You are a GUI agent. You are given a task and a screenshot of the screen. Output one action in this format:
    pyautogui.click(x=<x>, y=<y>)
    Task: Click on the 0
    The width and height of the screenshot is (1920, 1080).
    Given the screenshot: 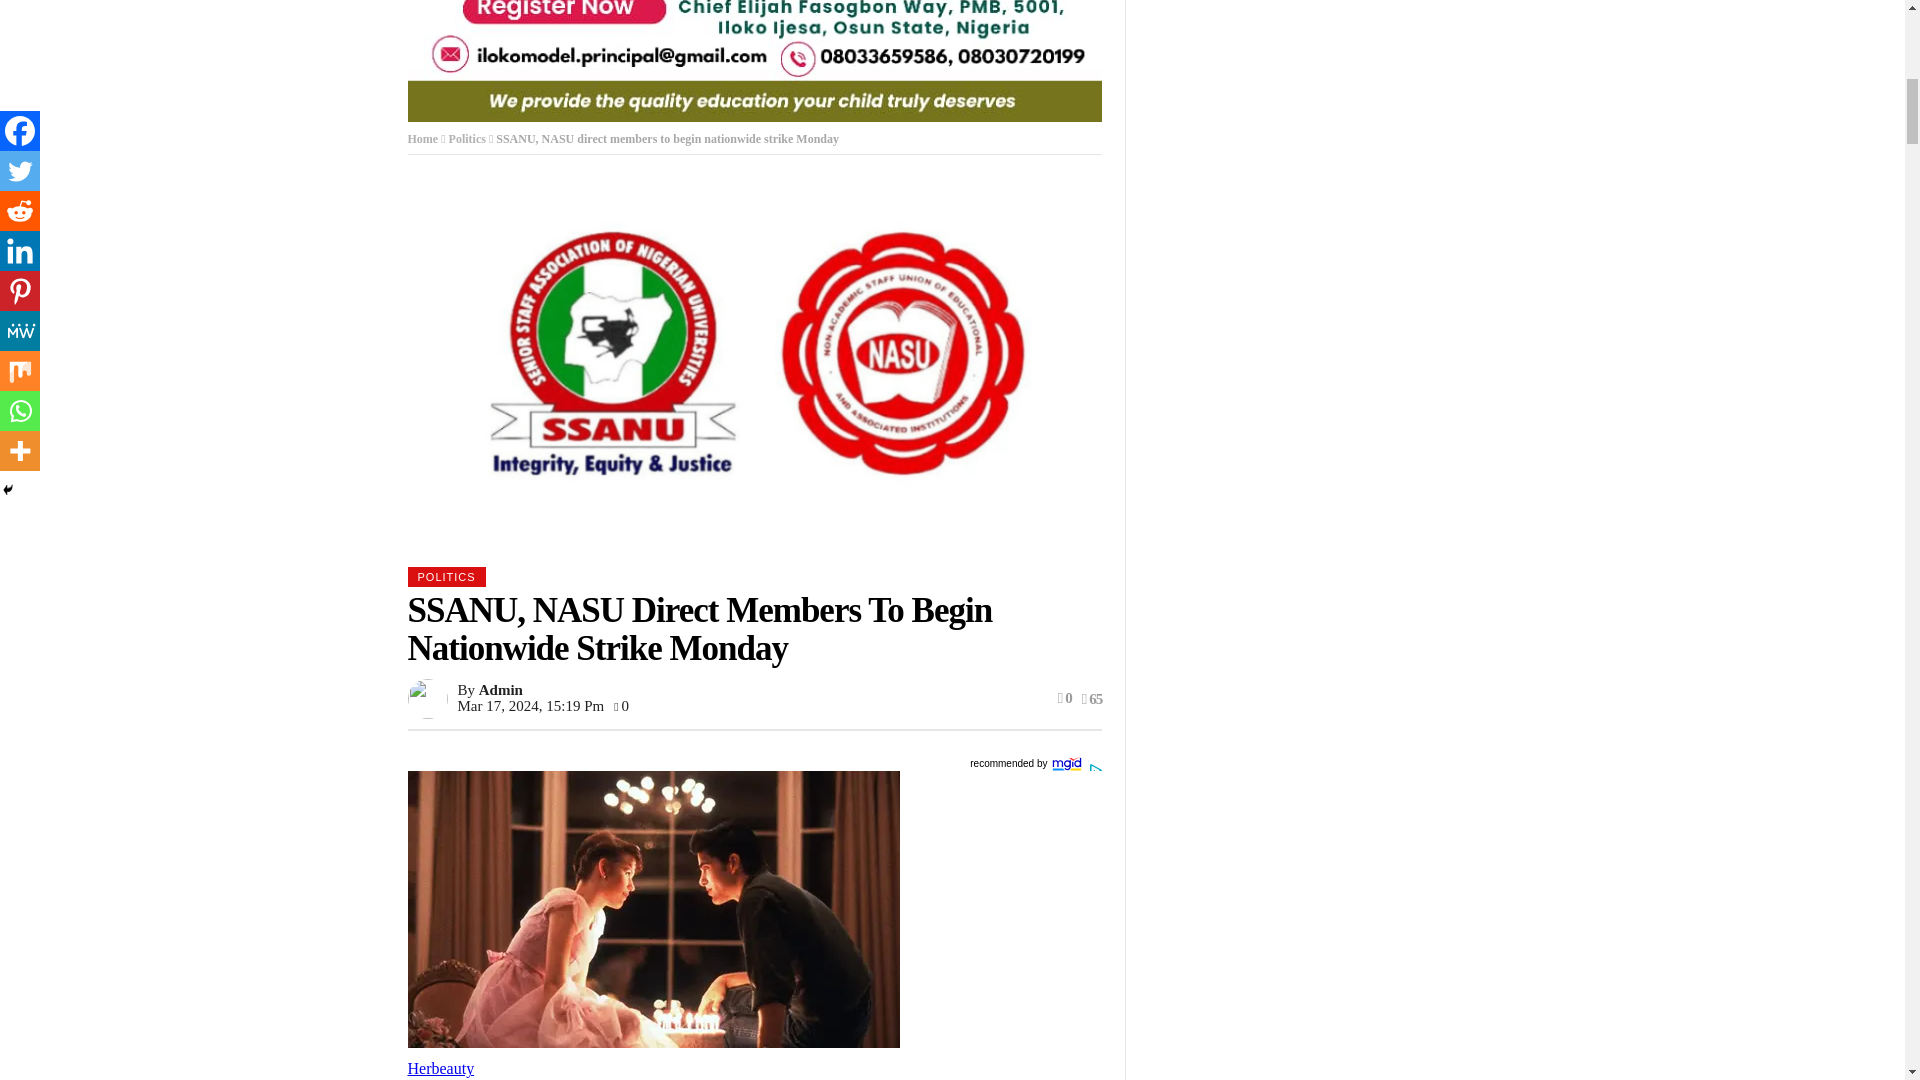 What is the action you would take?
    pyautogui.click(x=622, y=705)
    